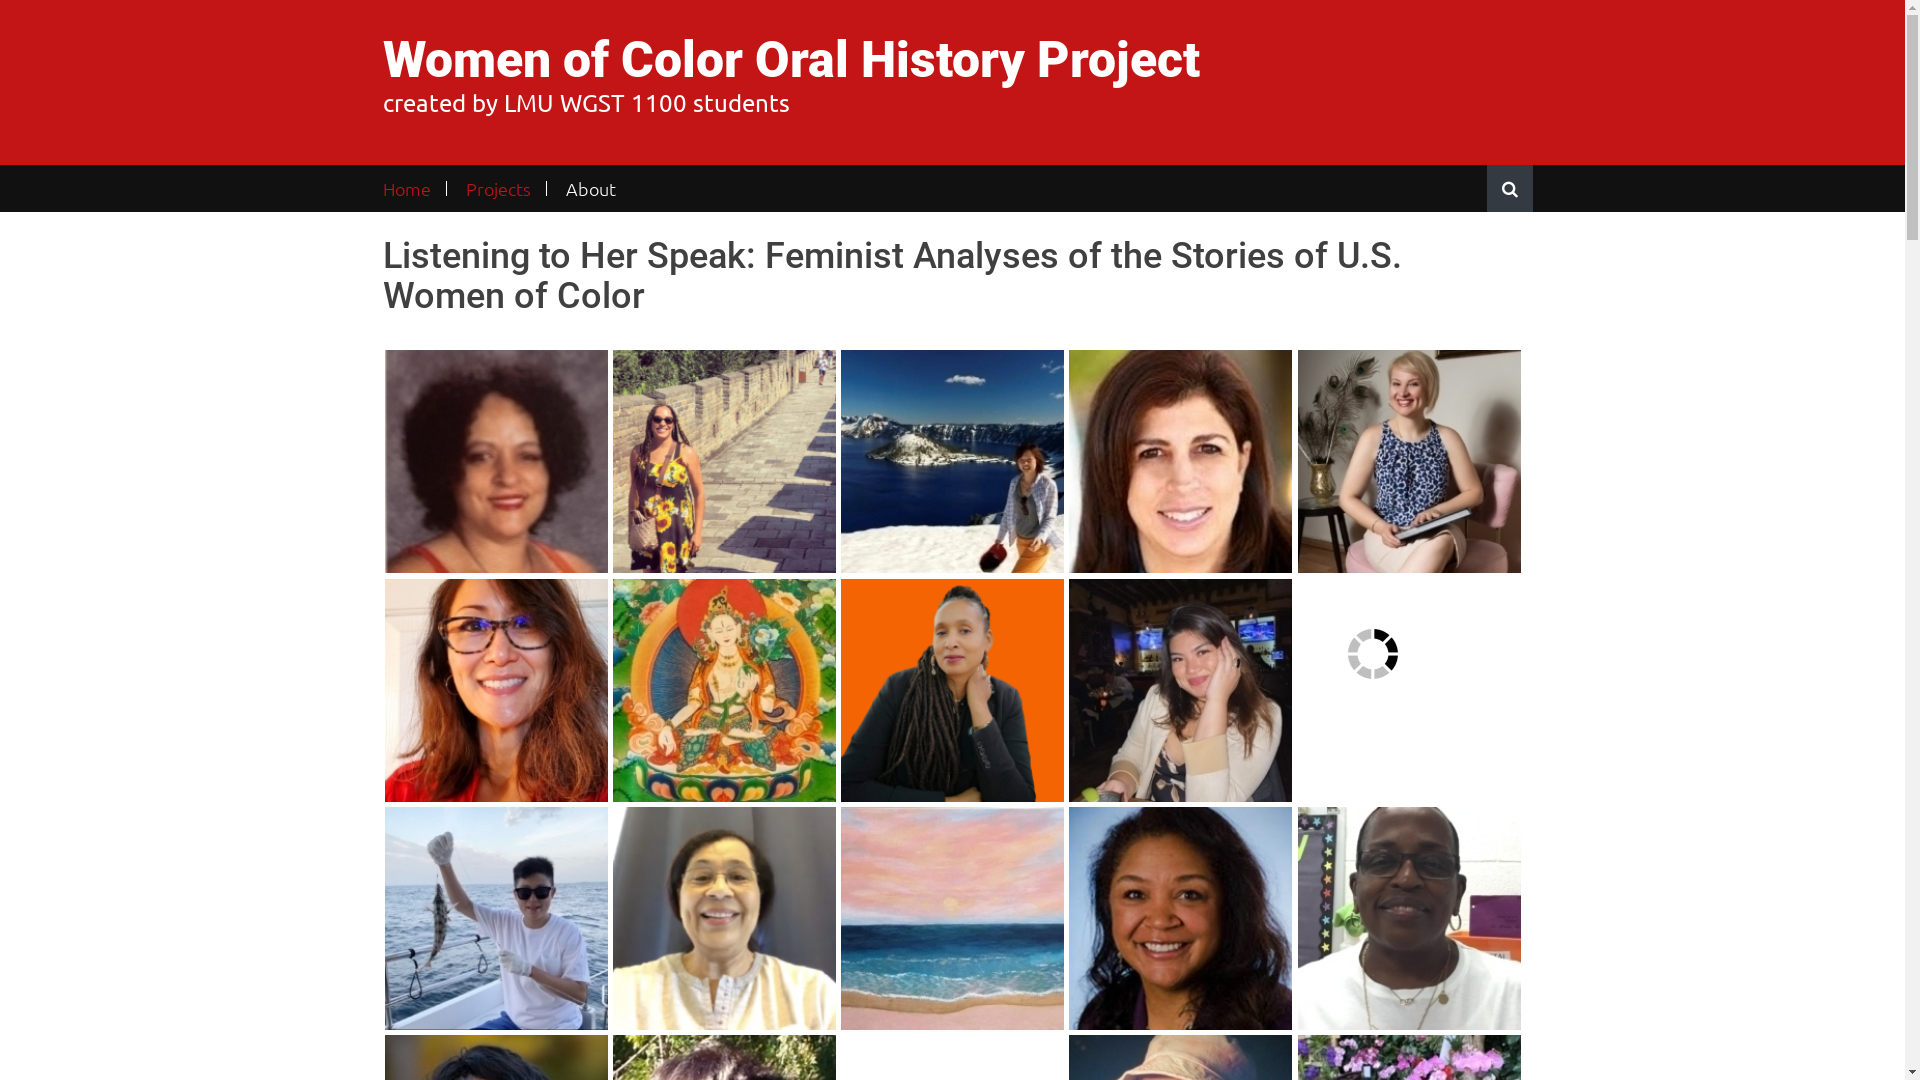  Describe the element at coordinates (952, 690) in the screenshot. I see `11` at that location.